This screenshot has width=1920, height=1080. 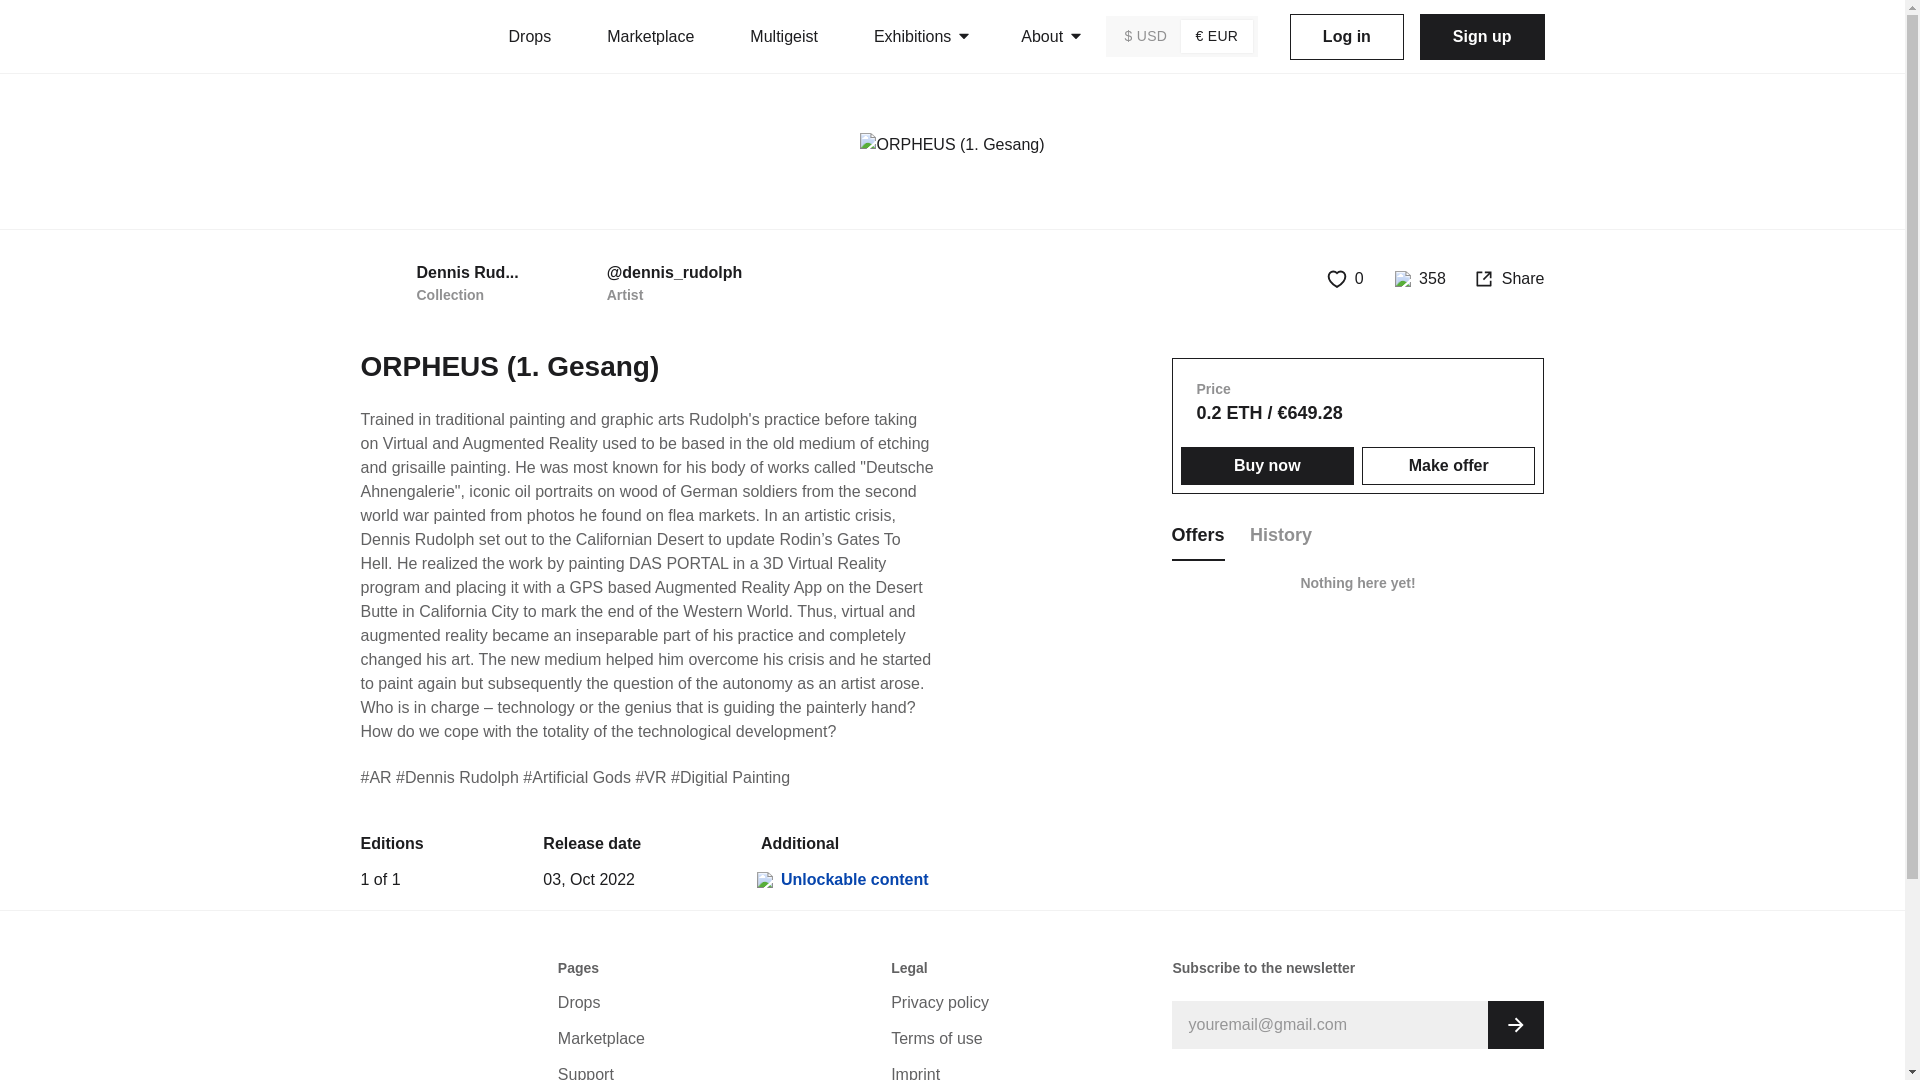 What do you see at coordinates (1281, 534) in the screenshot?
I see `Privacy policy` at bounding box center [1281, 534].